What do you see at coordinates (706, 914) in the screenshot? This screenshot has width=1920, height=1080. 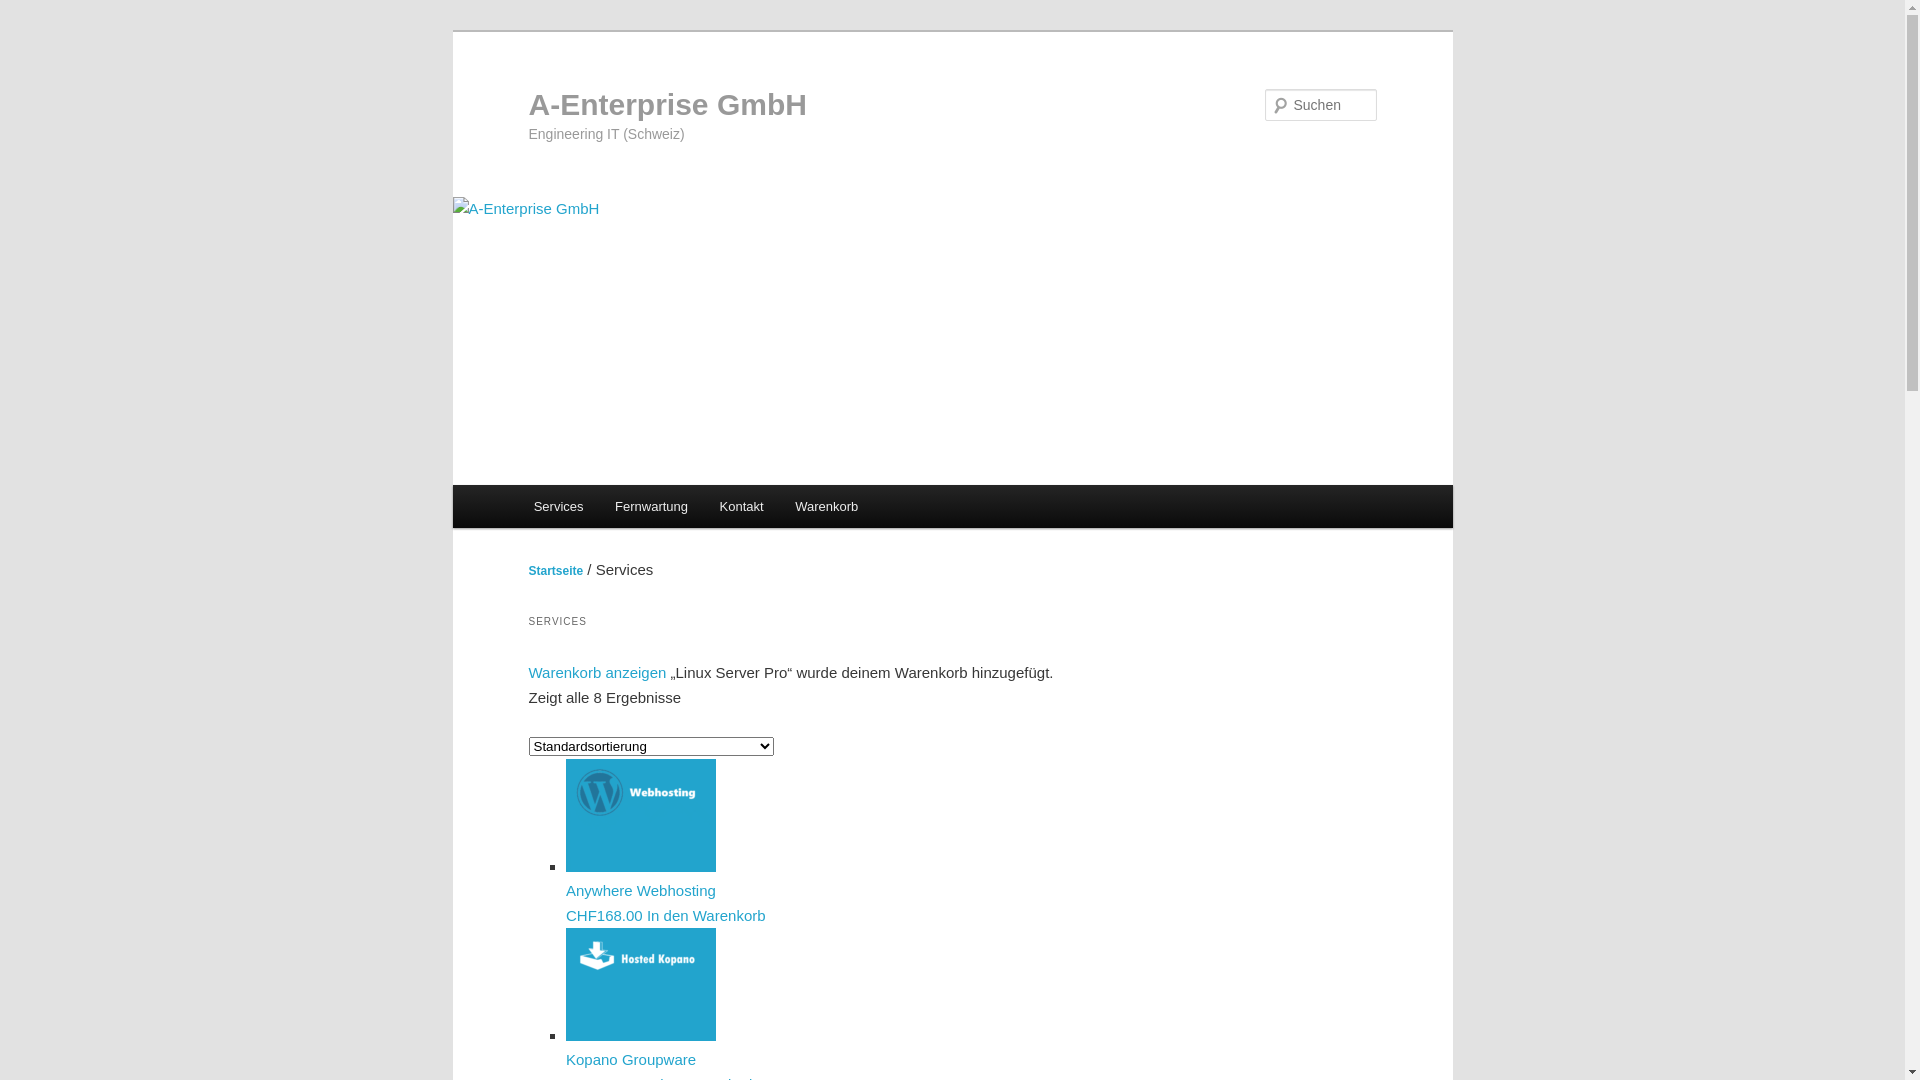 I see `In den Warenkorb` at bounding box center [706, 914].